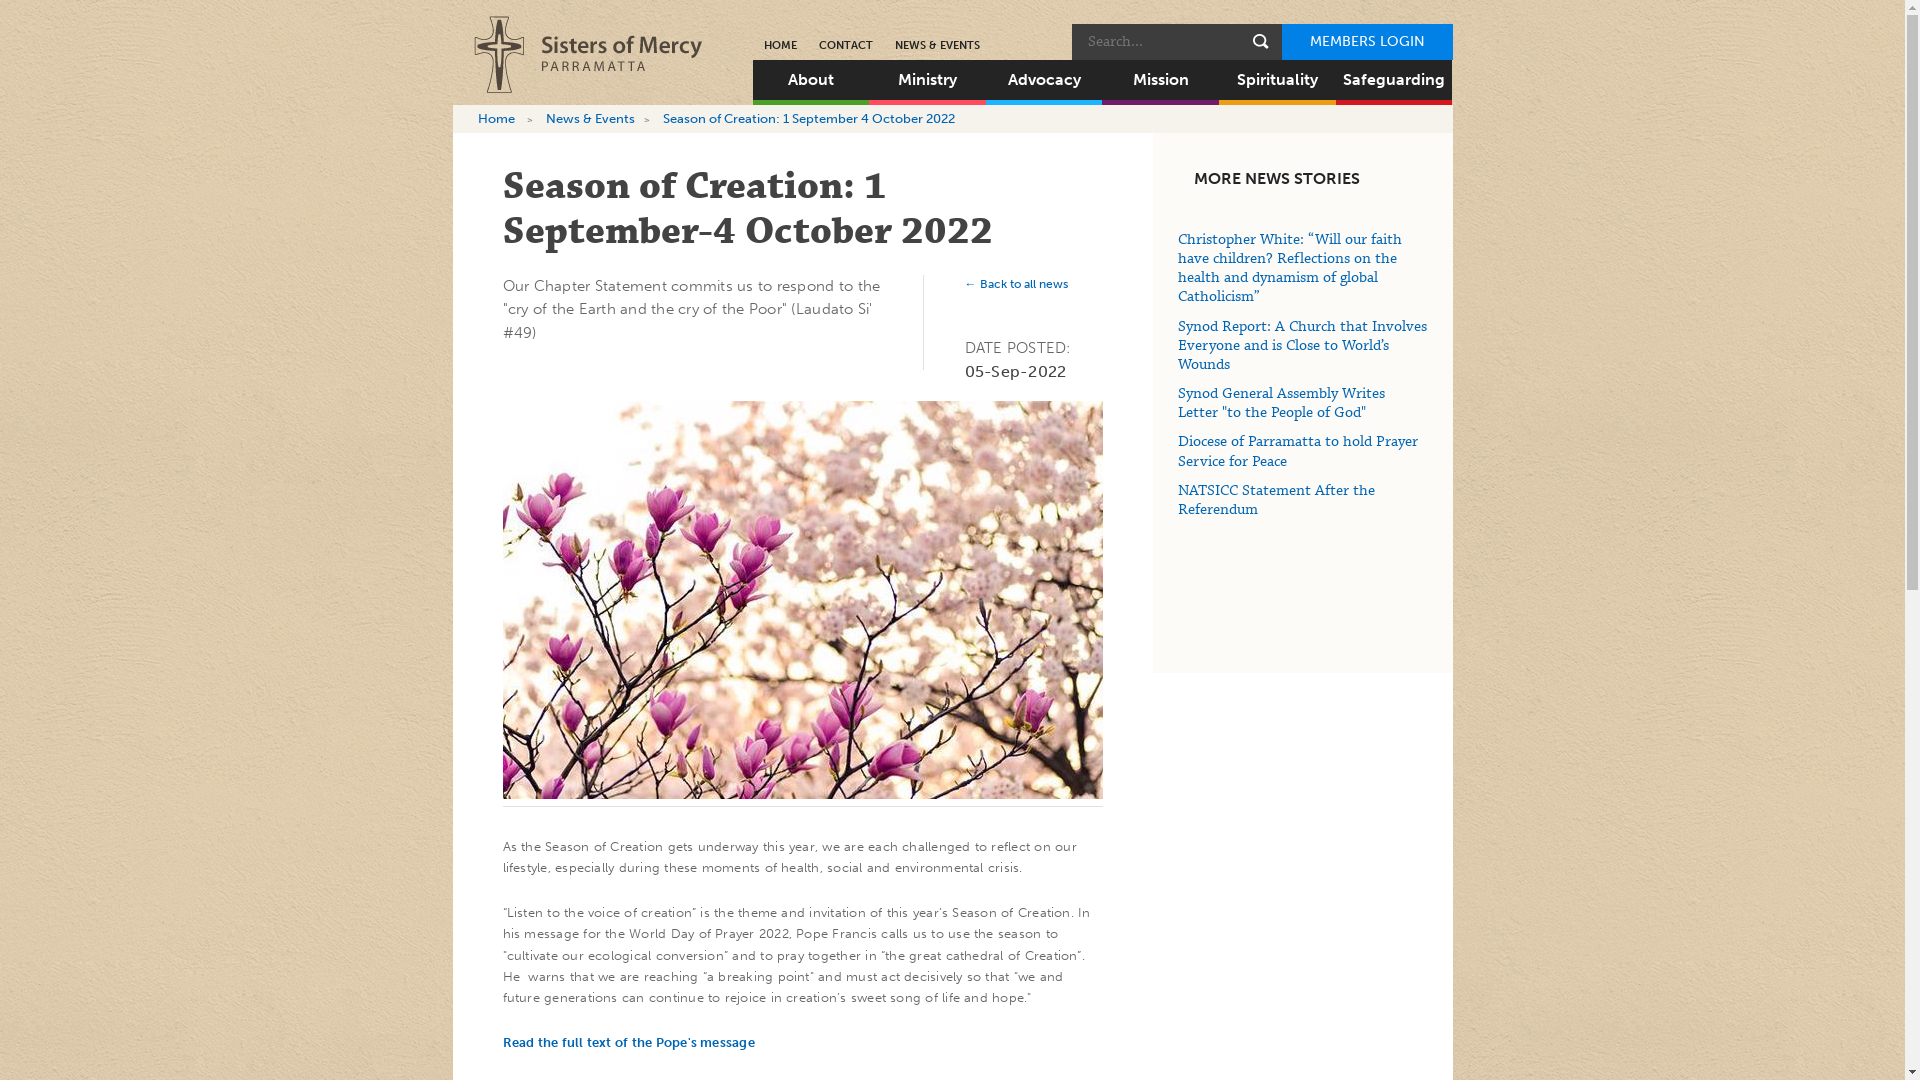 The width and height of the screenshot is (1920, 1080). What do you see at coordinates (590, 118) in the screenshot?
I see `News & Events` at bounding box center [590, 118].